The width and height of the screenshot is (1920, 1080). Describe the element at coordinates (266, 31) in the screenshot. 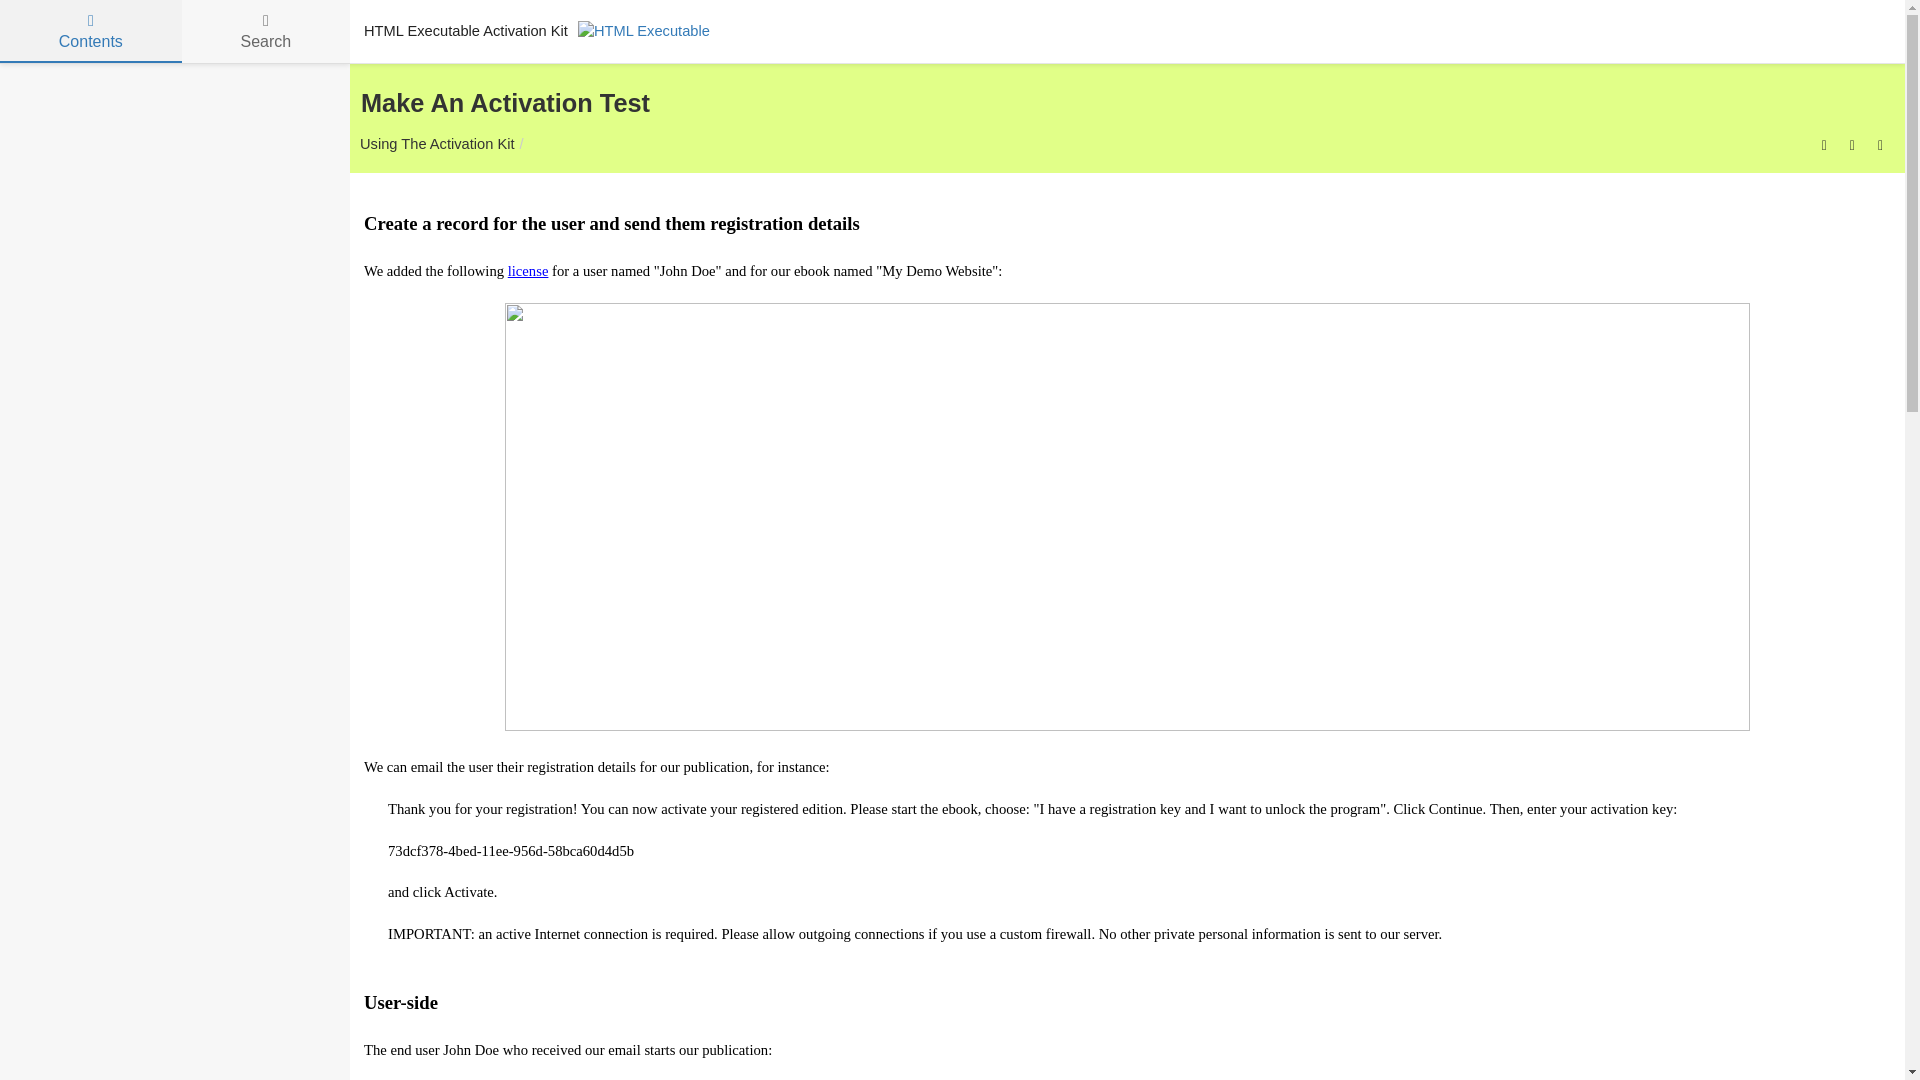

I see `Search` at that location.